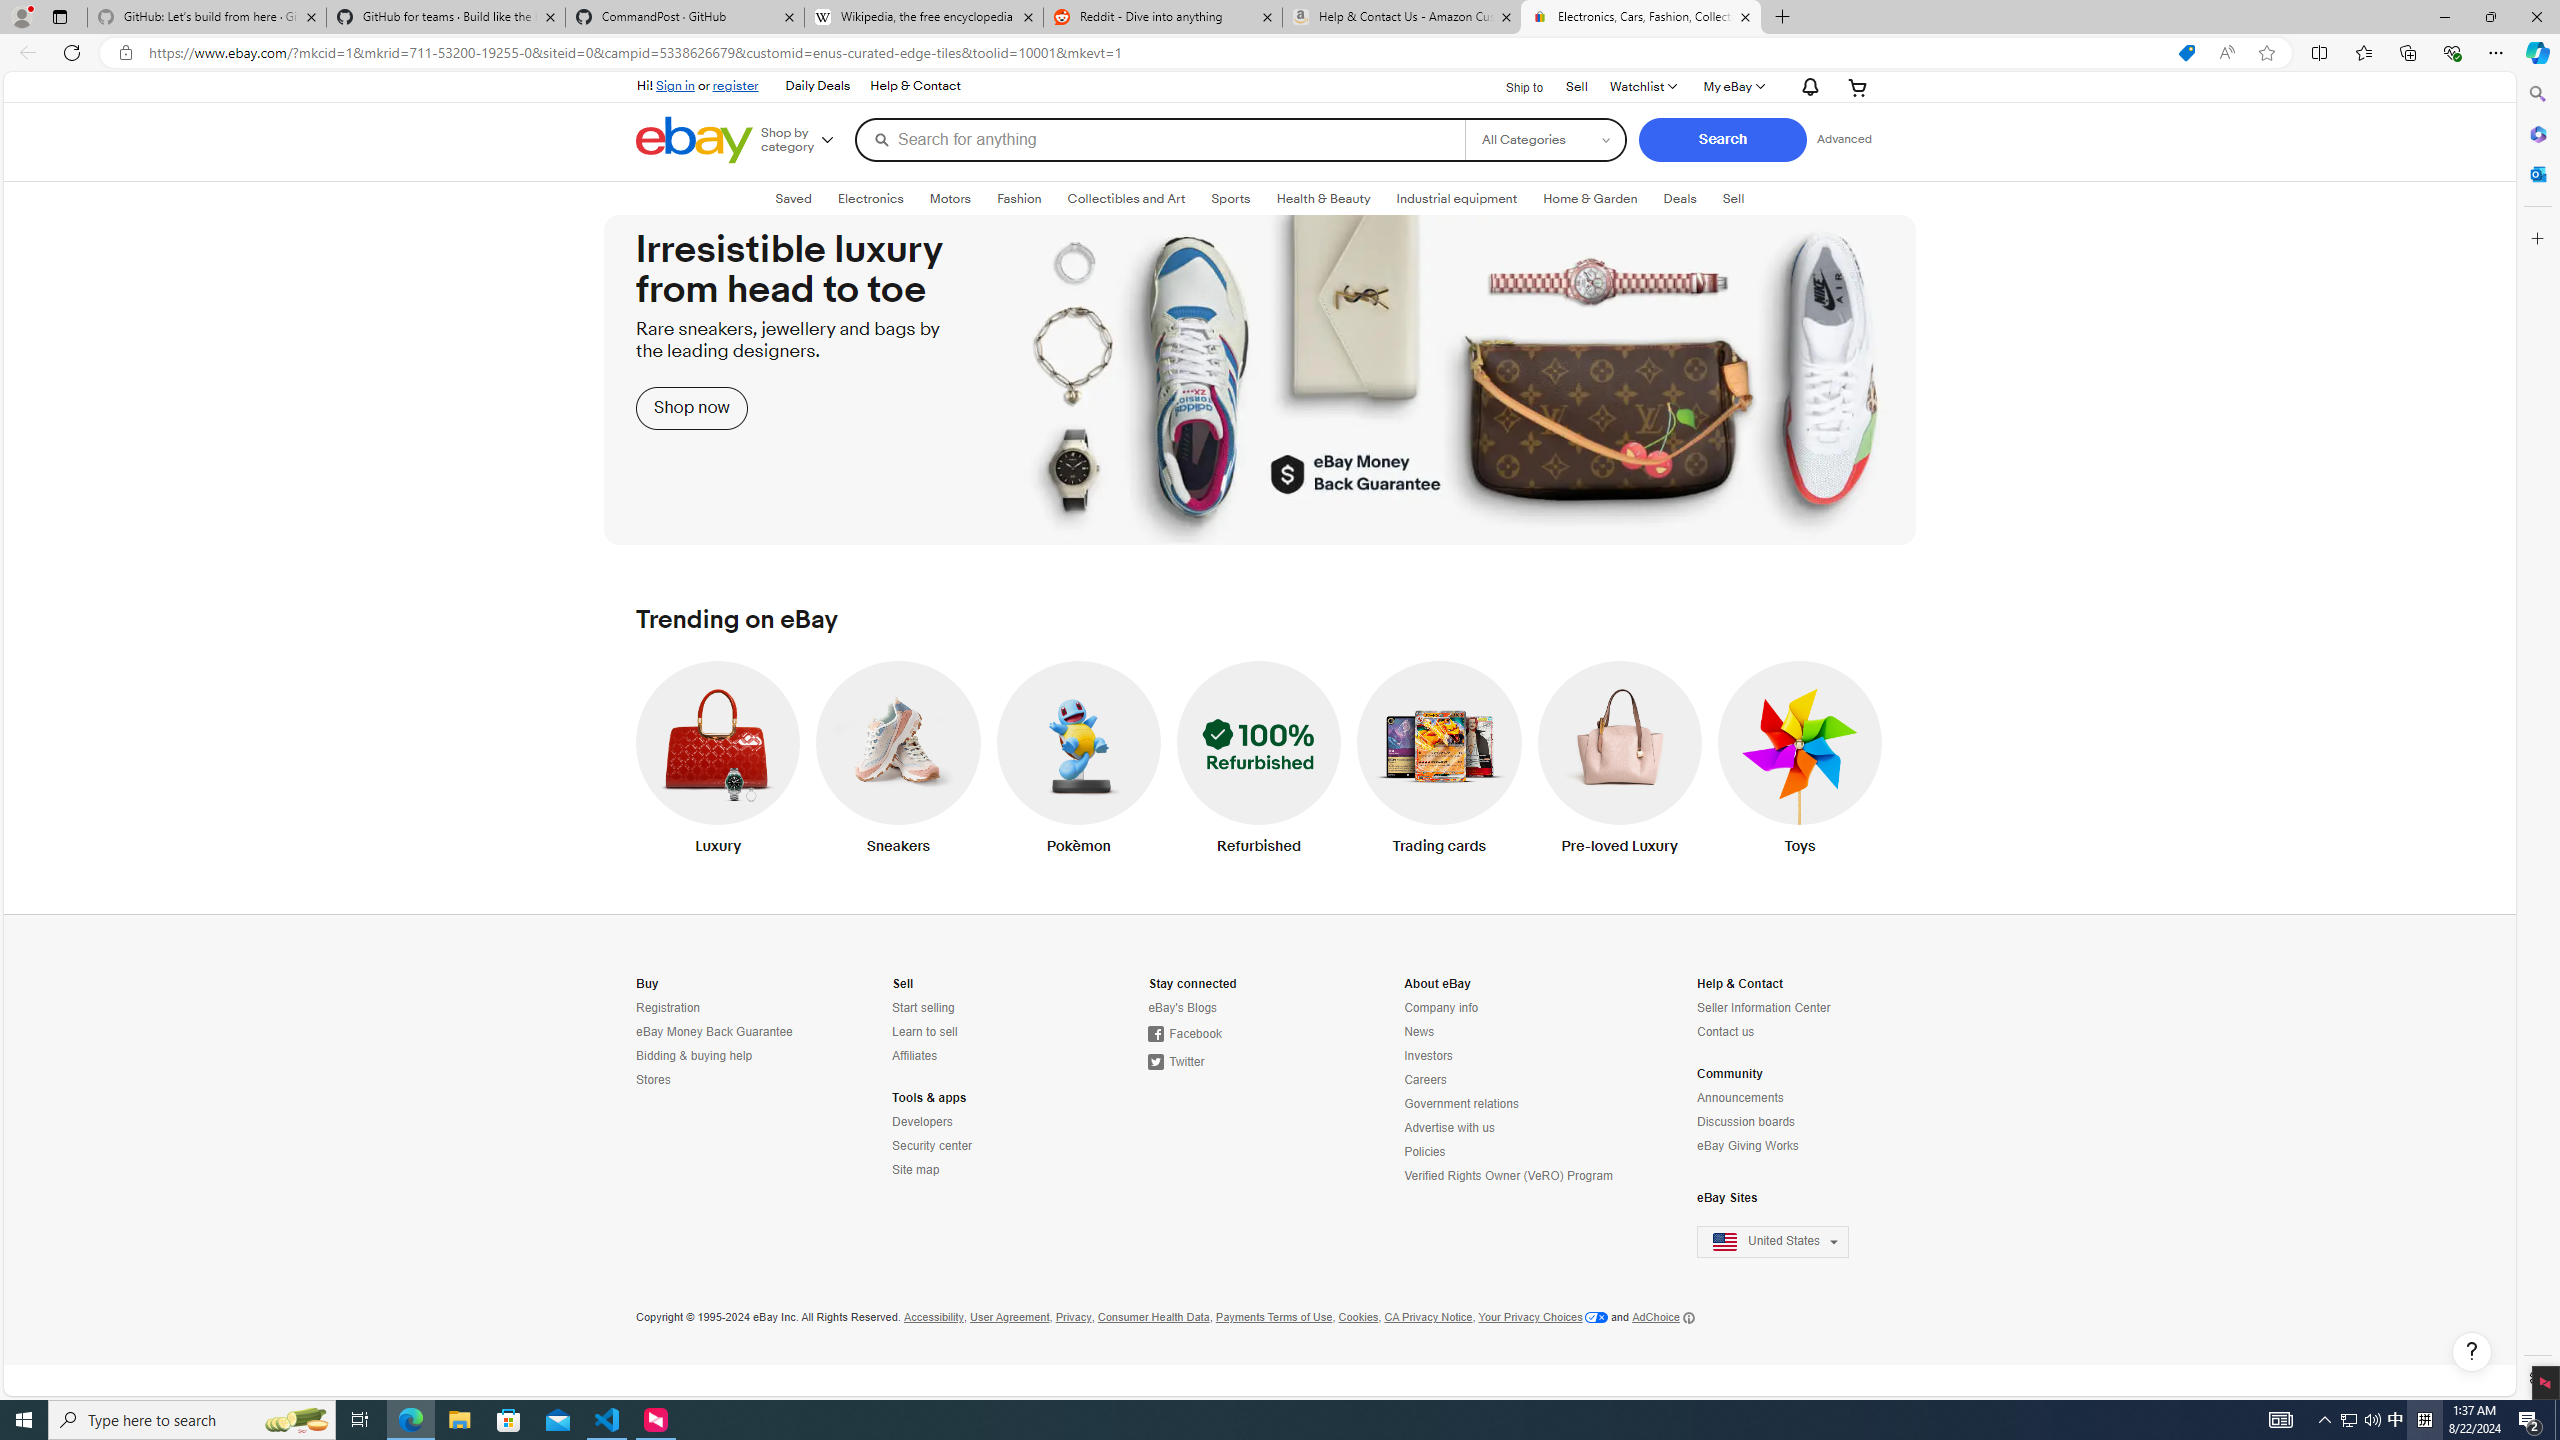 Image resolution: width=2560 pixels, height=1440 pixels. I want to click on Registration, so click(668, 1008).